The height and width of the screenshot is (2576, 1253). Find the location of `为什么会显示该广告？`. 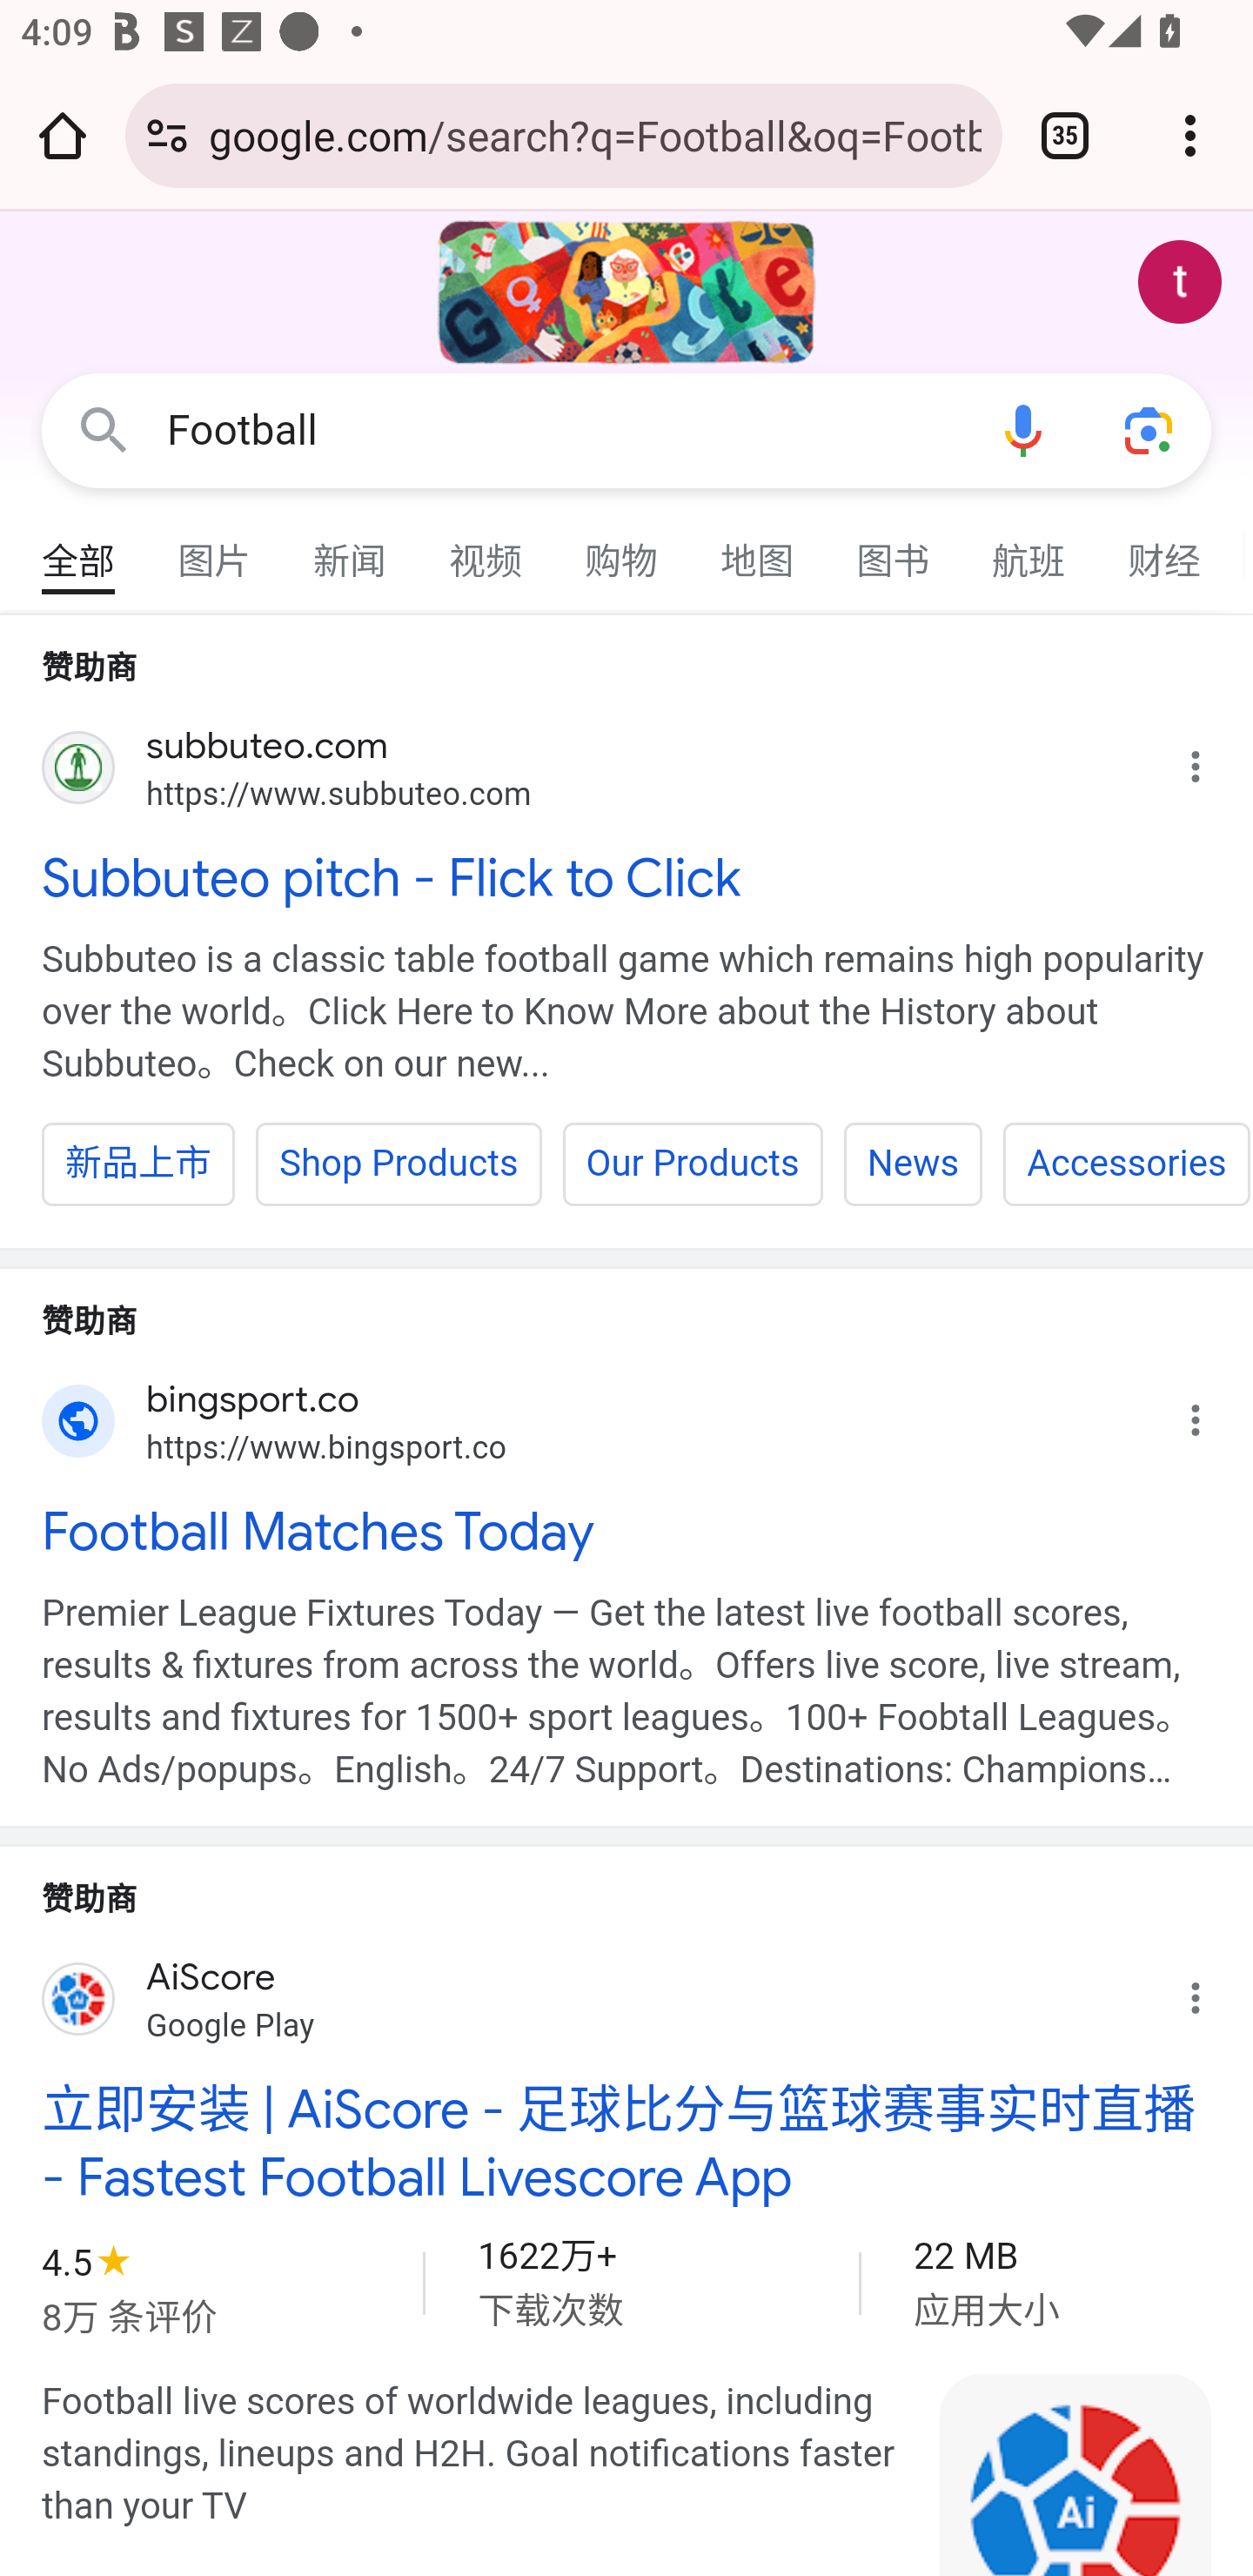

为什么会显示该广告？ is located at coordinates (1212, 1991).